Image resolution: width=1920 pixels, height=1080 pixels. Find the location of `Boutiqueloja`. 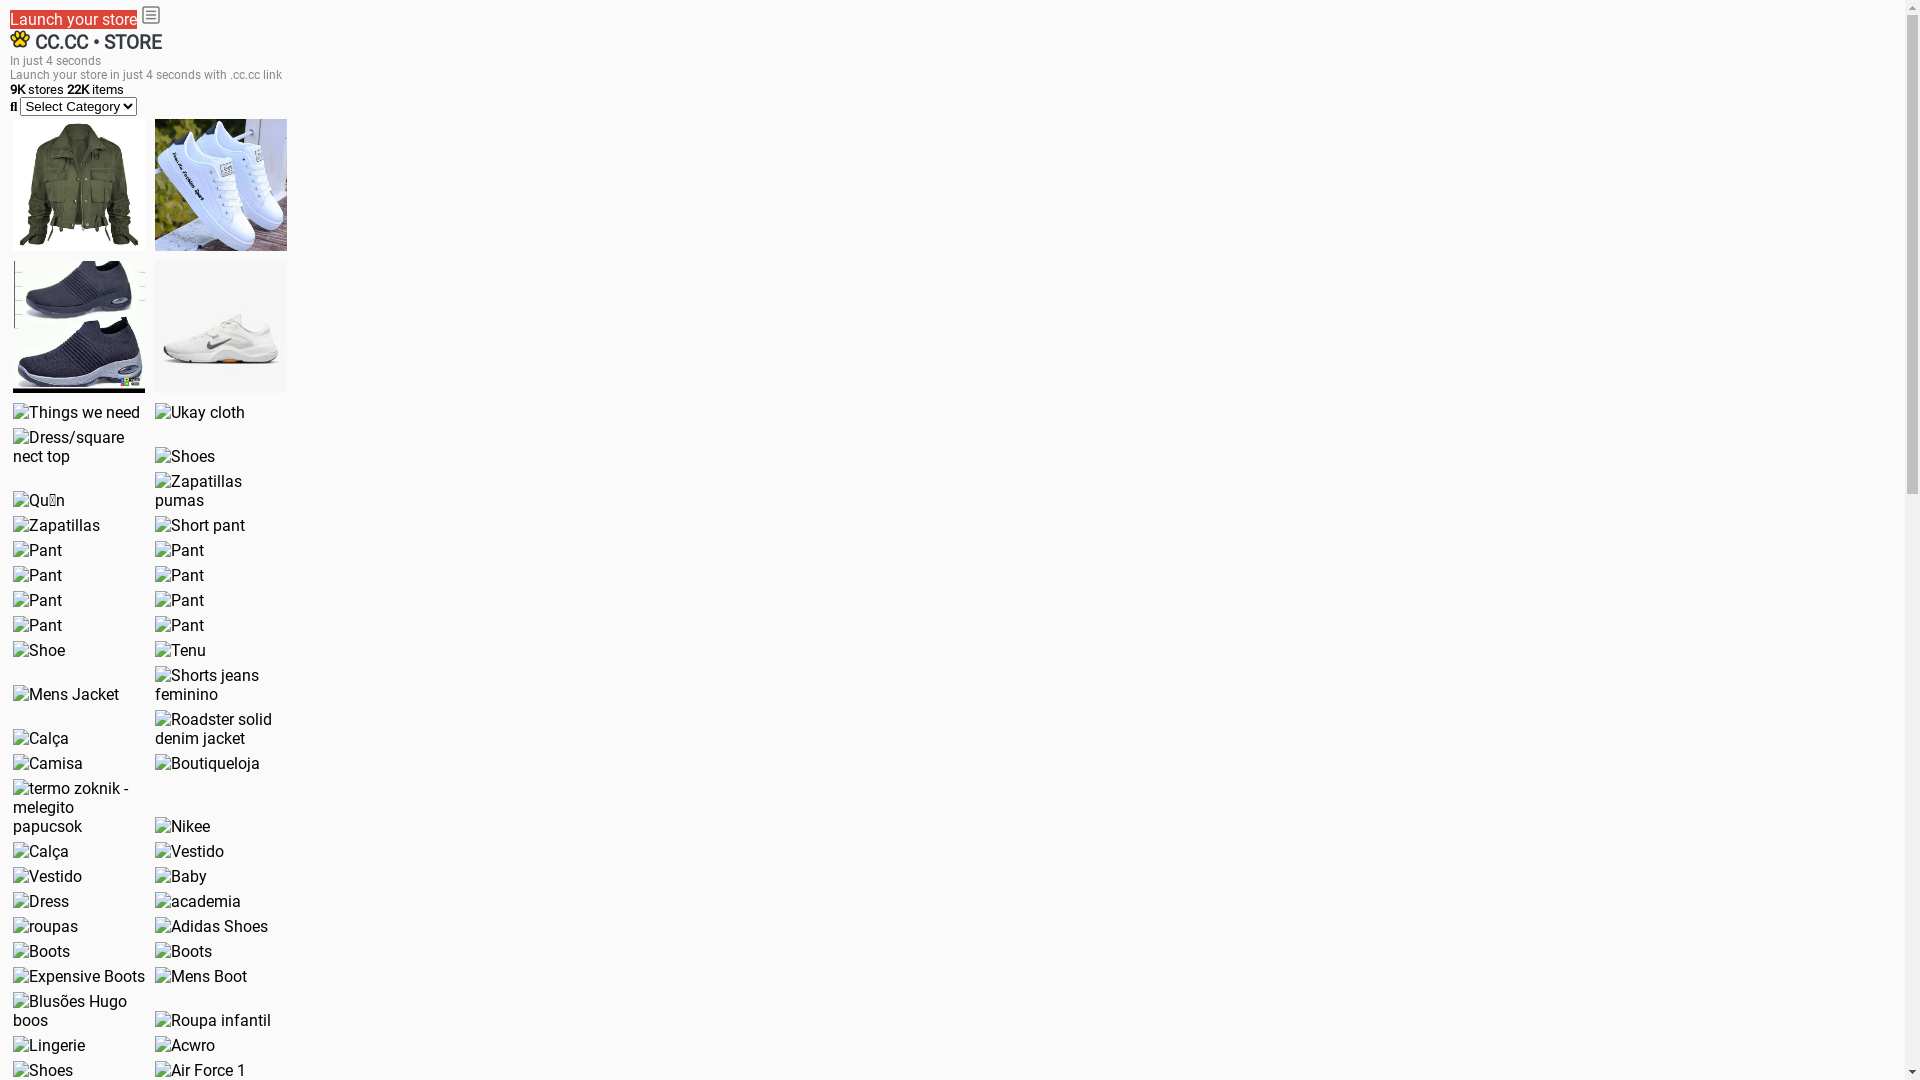

Boutiqueloja is located at coordinates (208, 764).